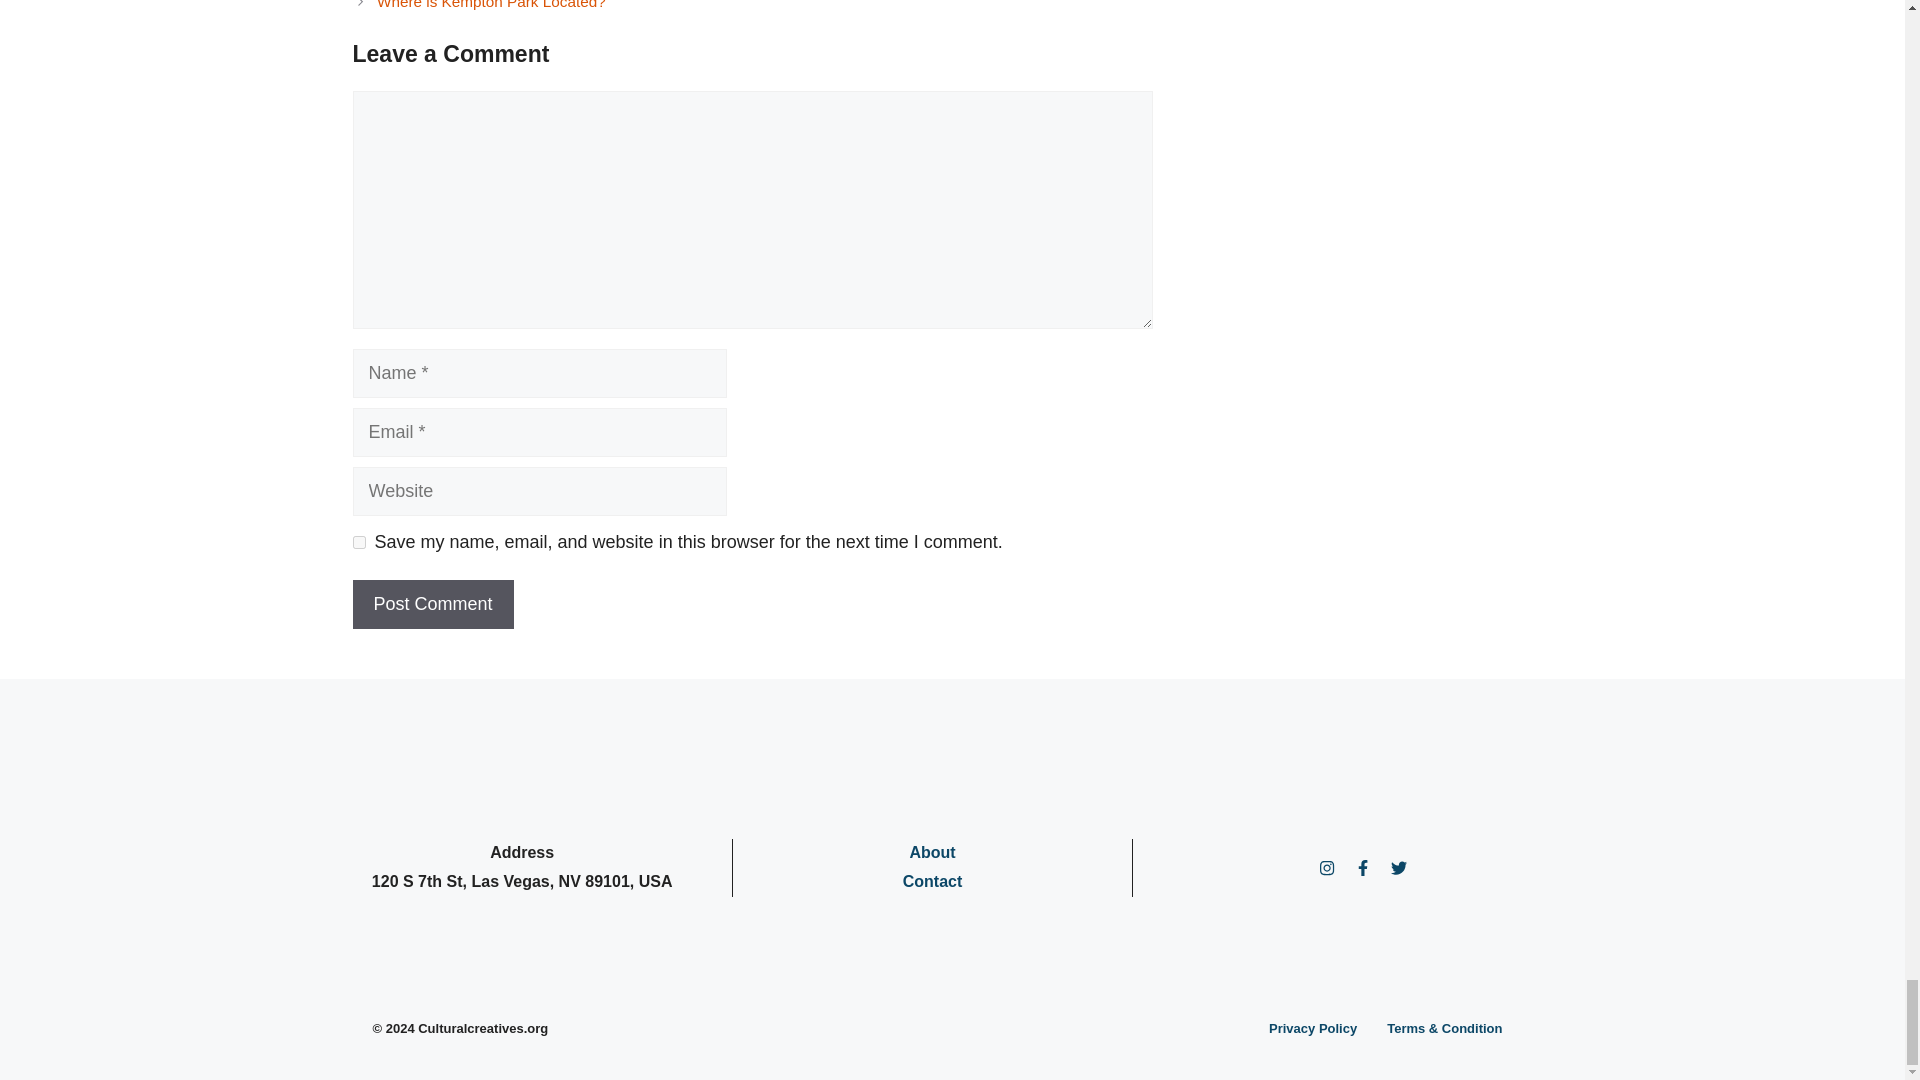 The height and width of the screenshot is (1080, 1920). What do you see at coordinates (932, 880) in the screenshot?
I see `Contact` at bounding box center [932, 880].